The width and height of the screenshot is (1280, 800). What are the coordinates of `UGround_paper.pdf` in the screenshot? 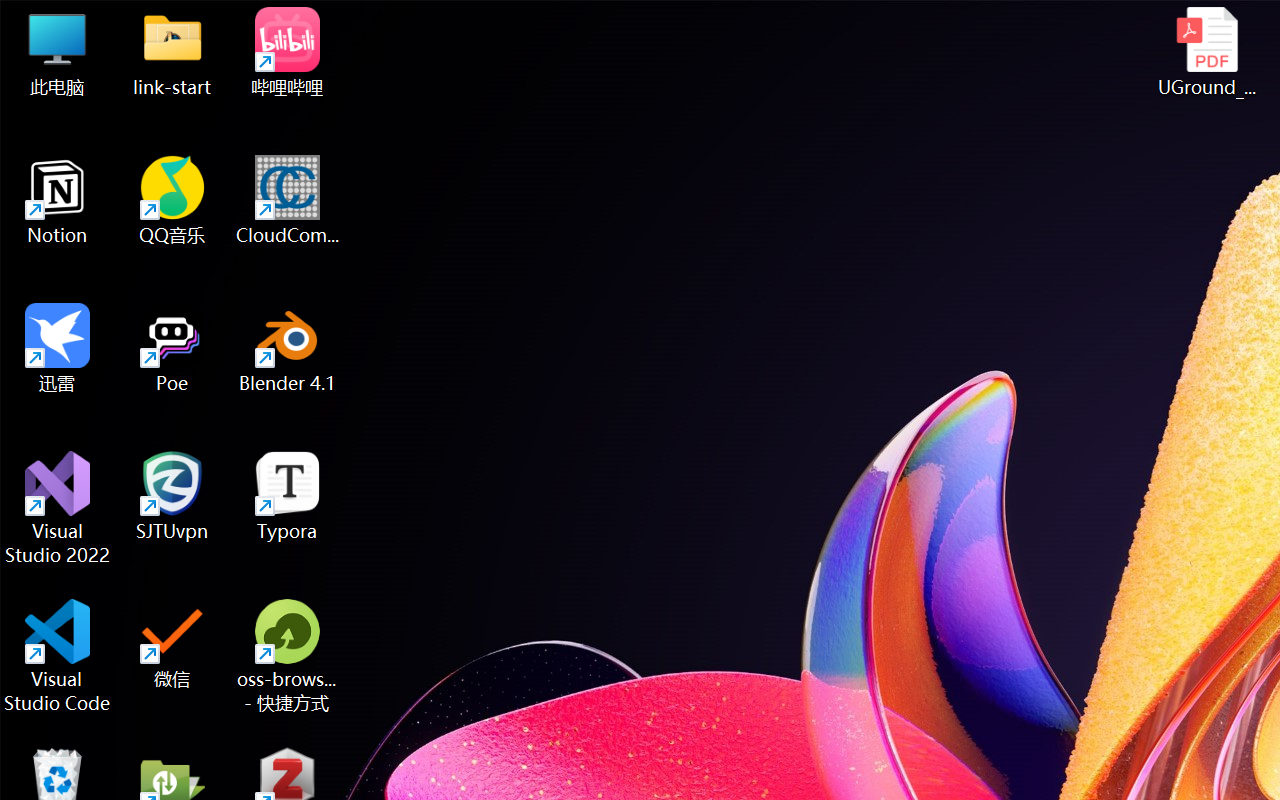 It's located at (1206, 52).